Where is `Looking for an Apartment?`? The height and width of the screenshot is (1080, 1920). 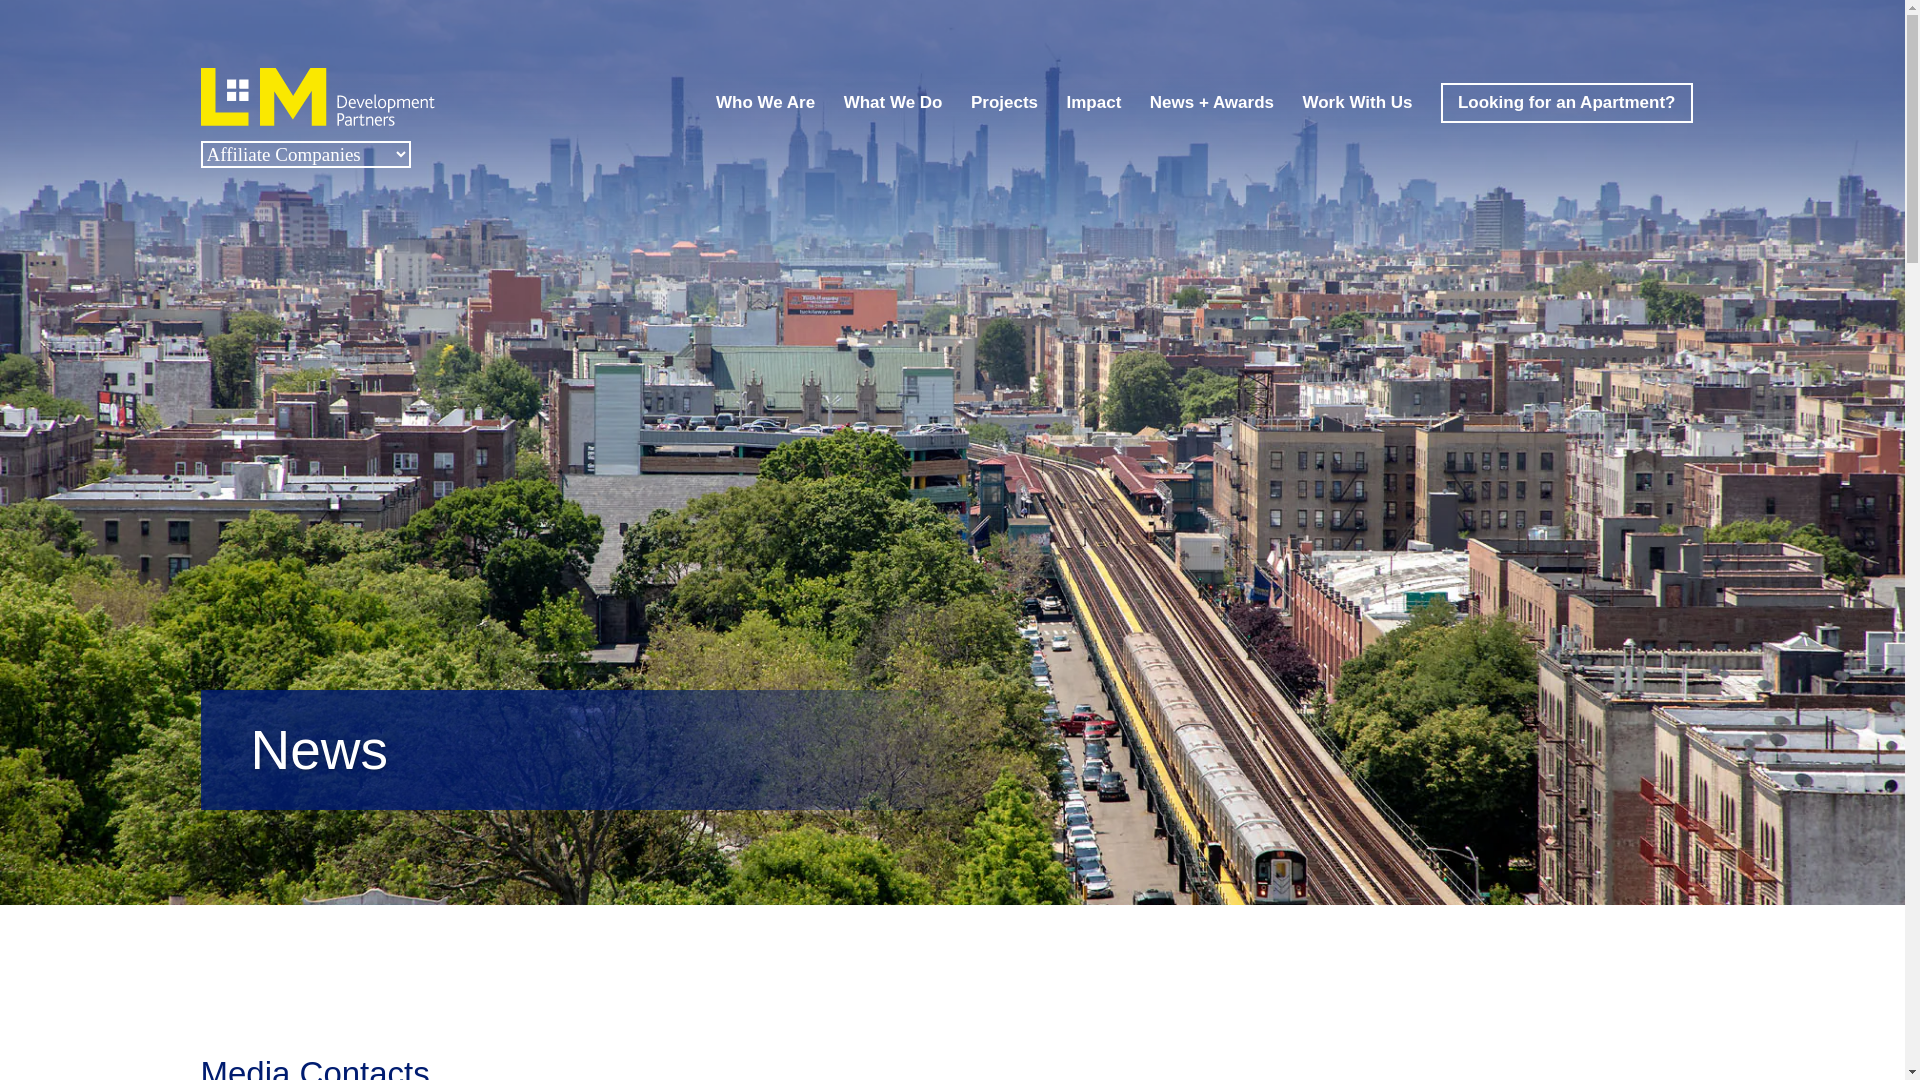
Looking for an Apartment? is located at coordinates (1566, 104).